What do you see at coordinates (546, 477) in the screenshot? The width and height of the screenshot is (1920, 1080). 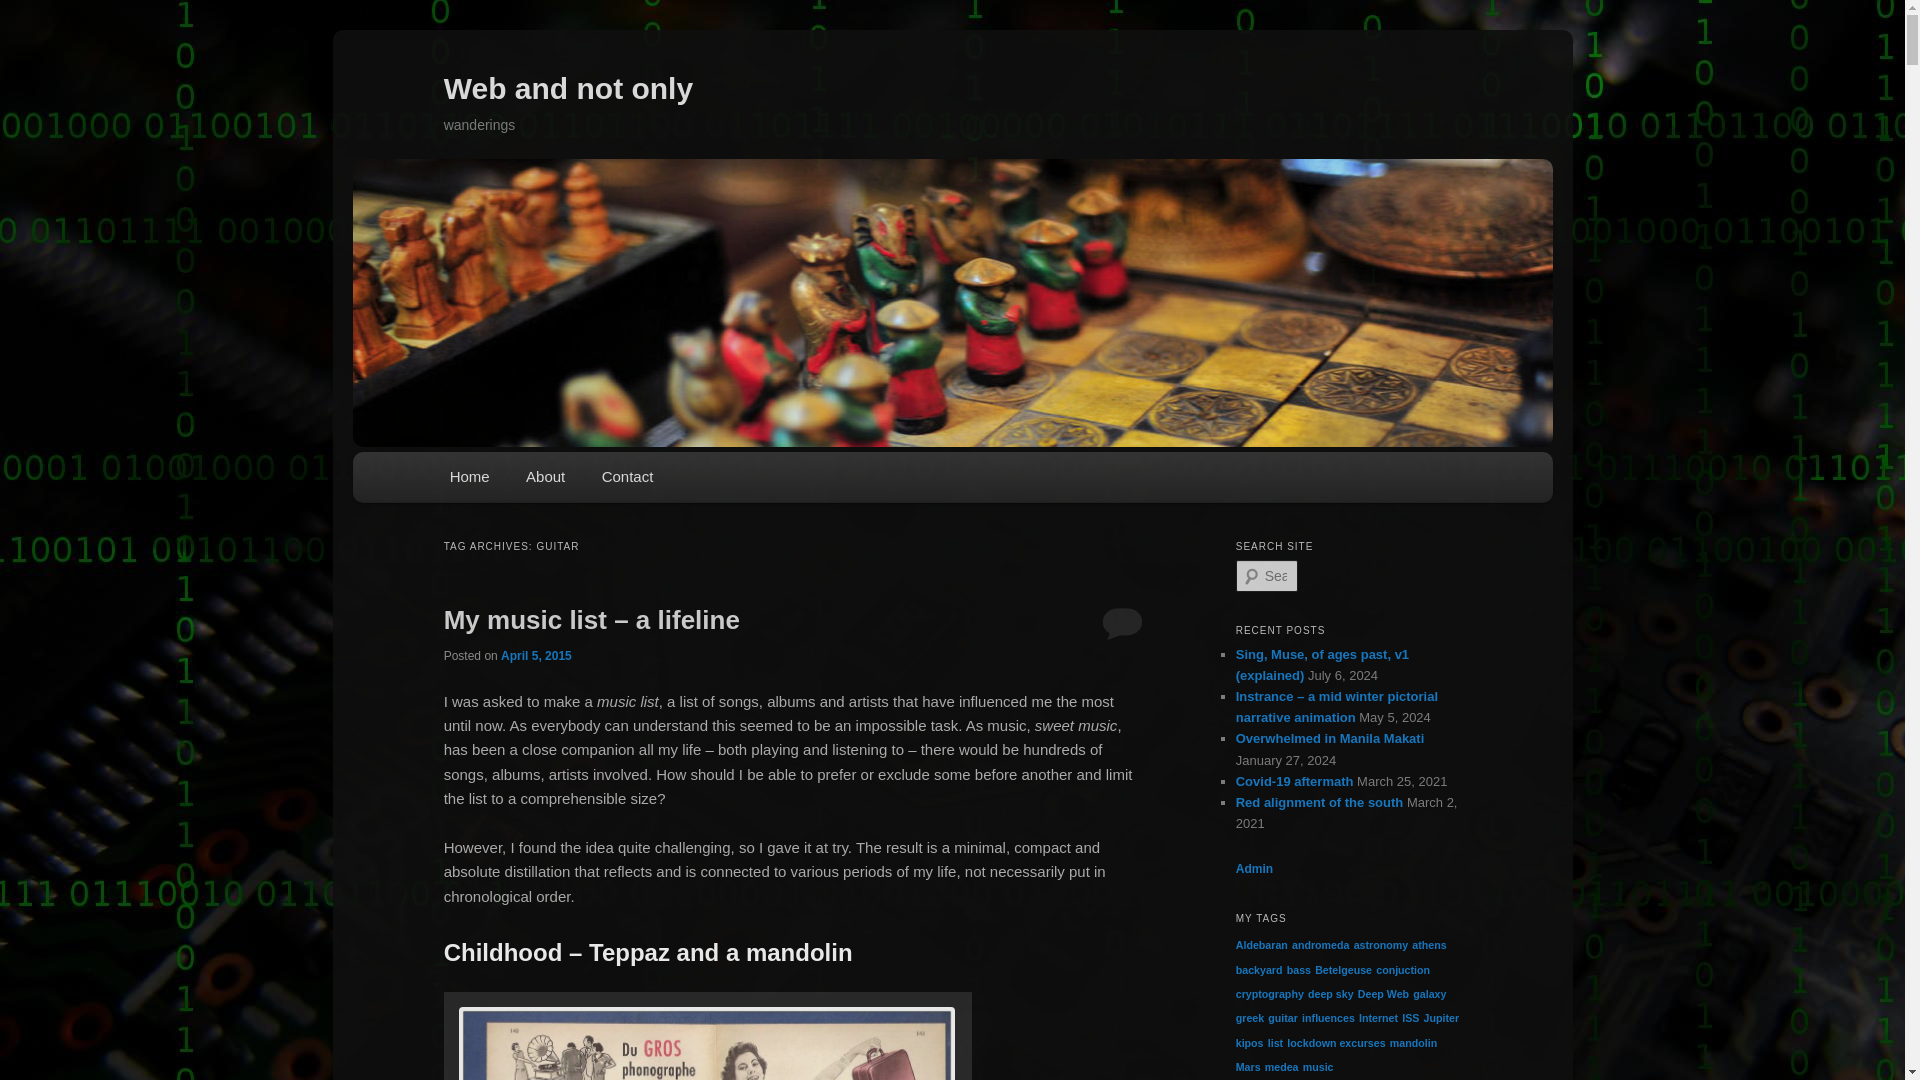 I see `About` at bounding box center [546, 477].